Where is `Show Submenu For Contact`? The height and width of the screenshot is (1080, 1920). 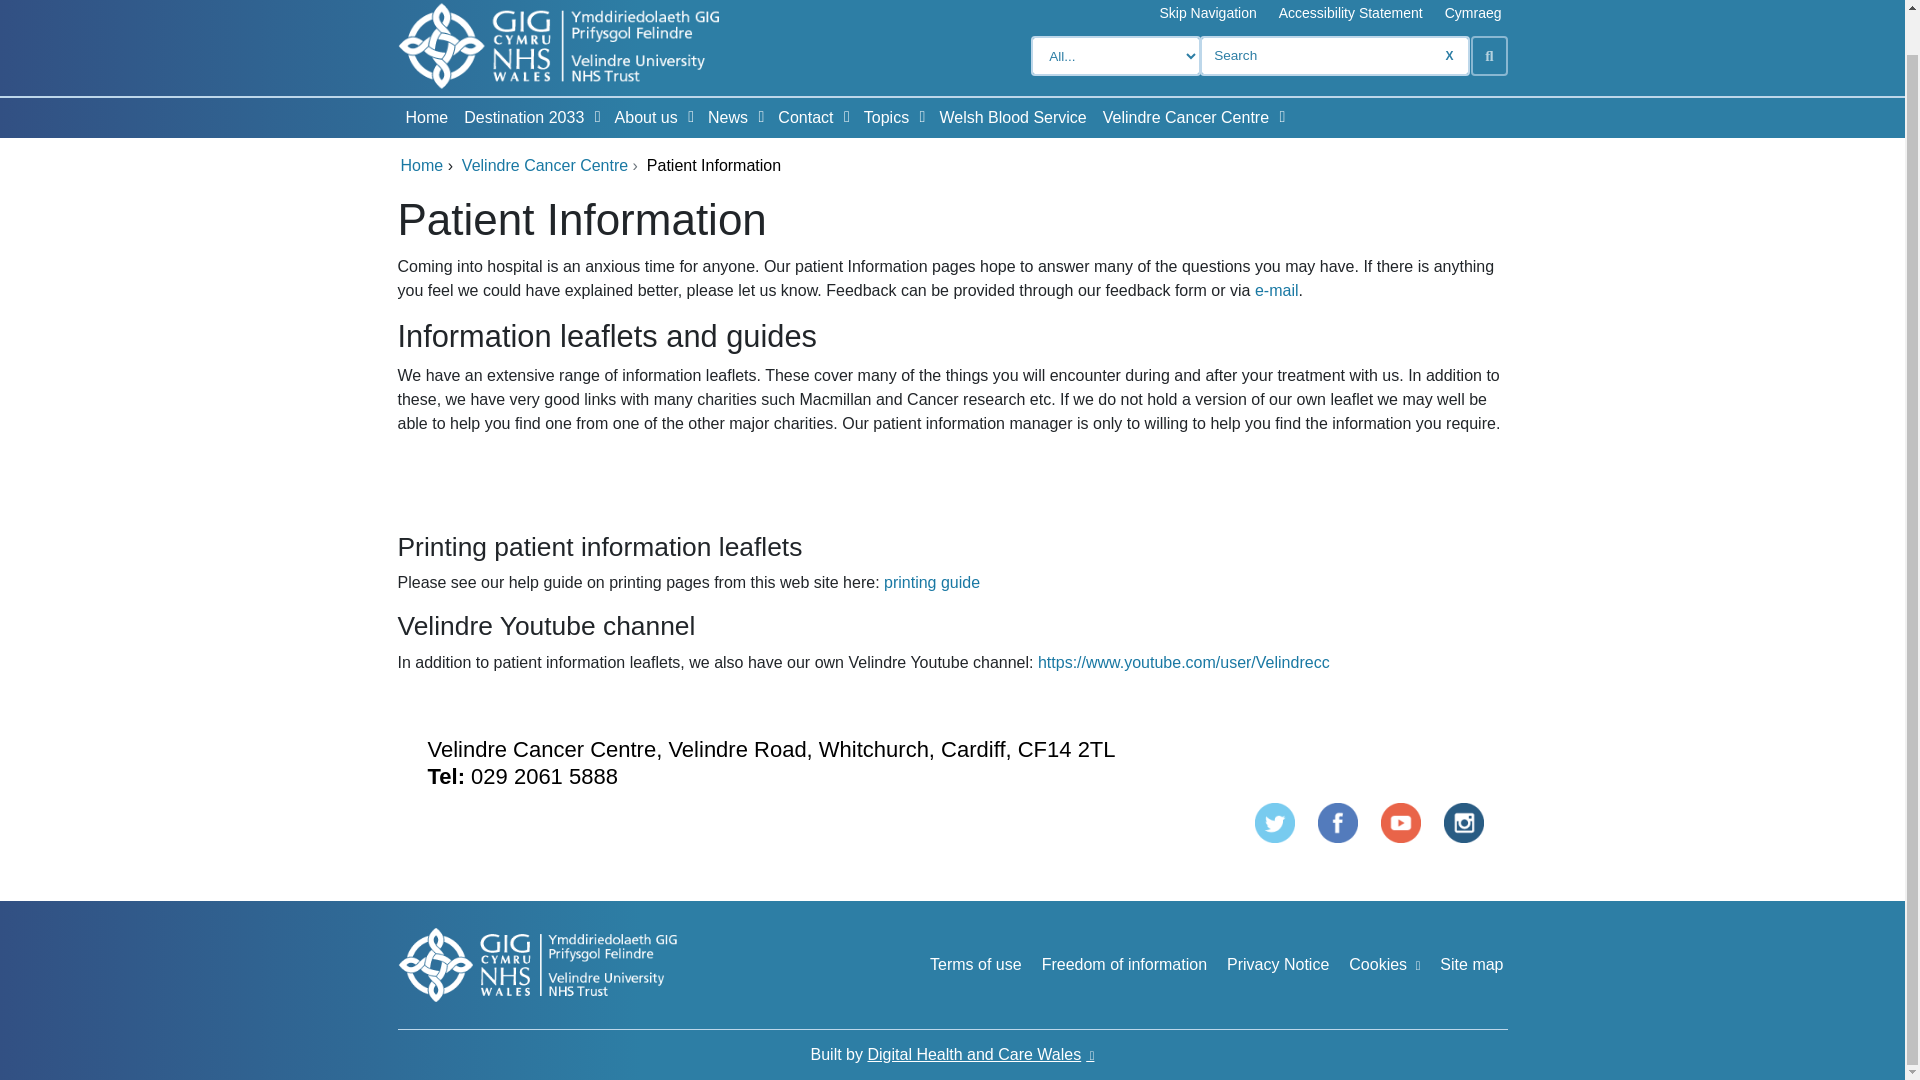 Show Submenu For Contact is located at coordinates (846, 117).